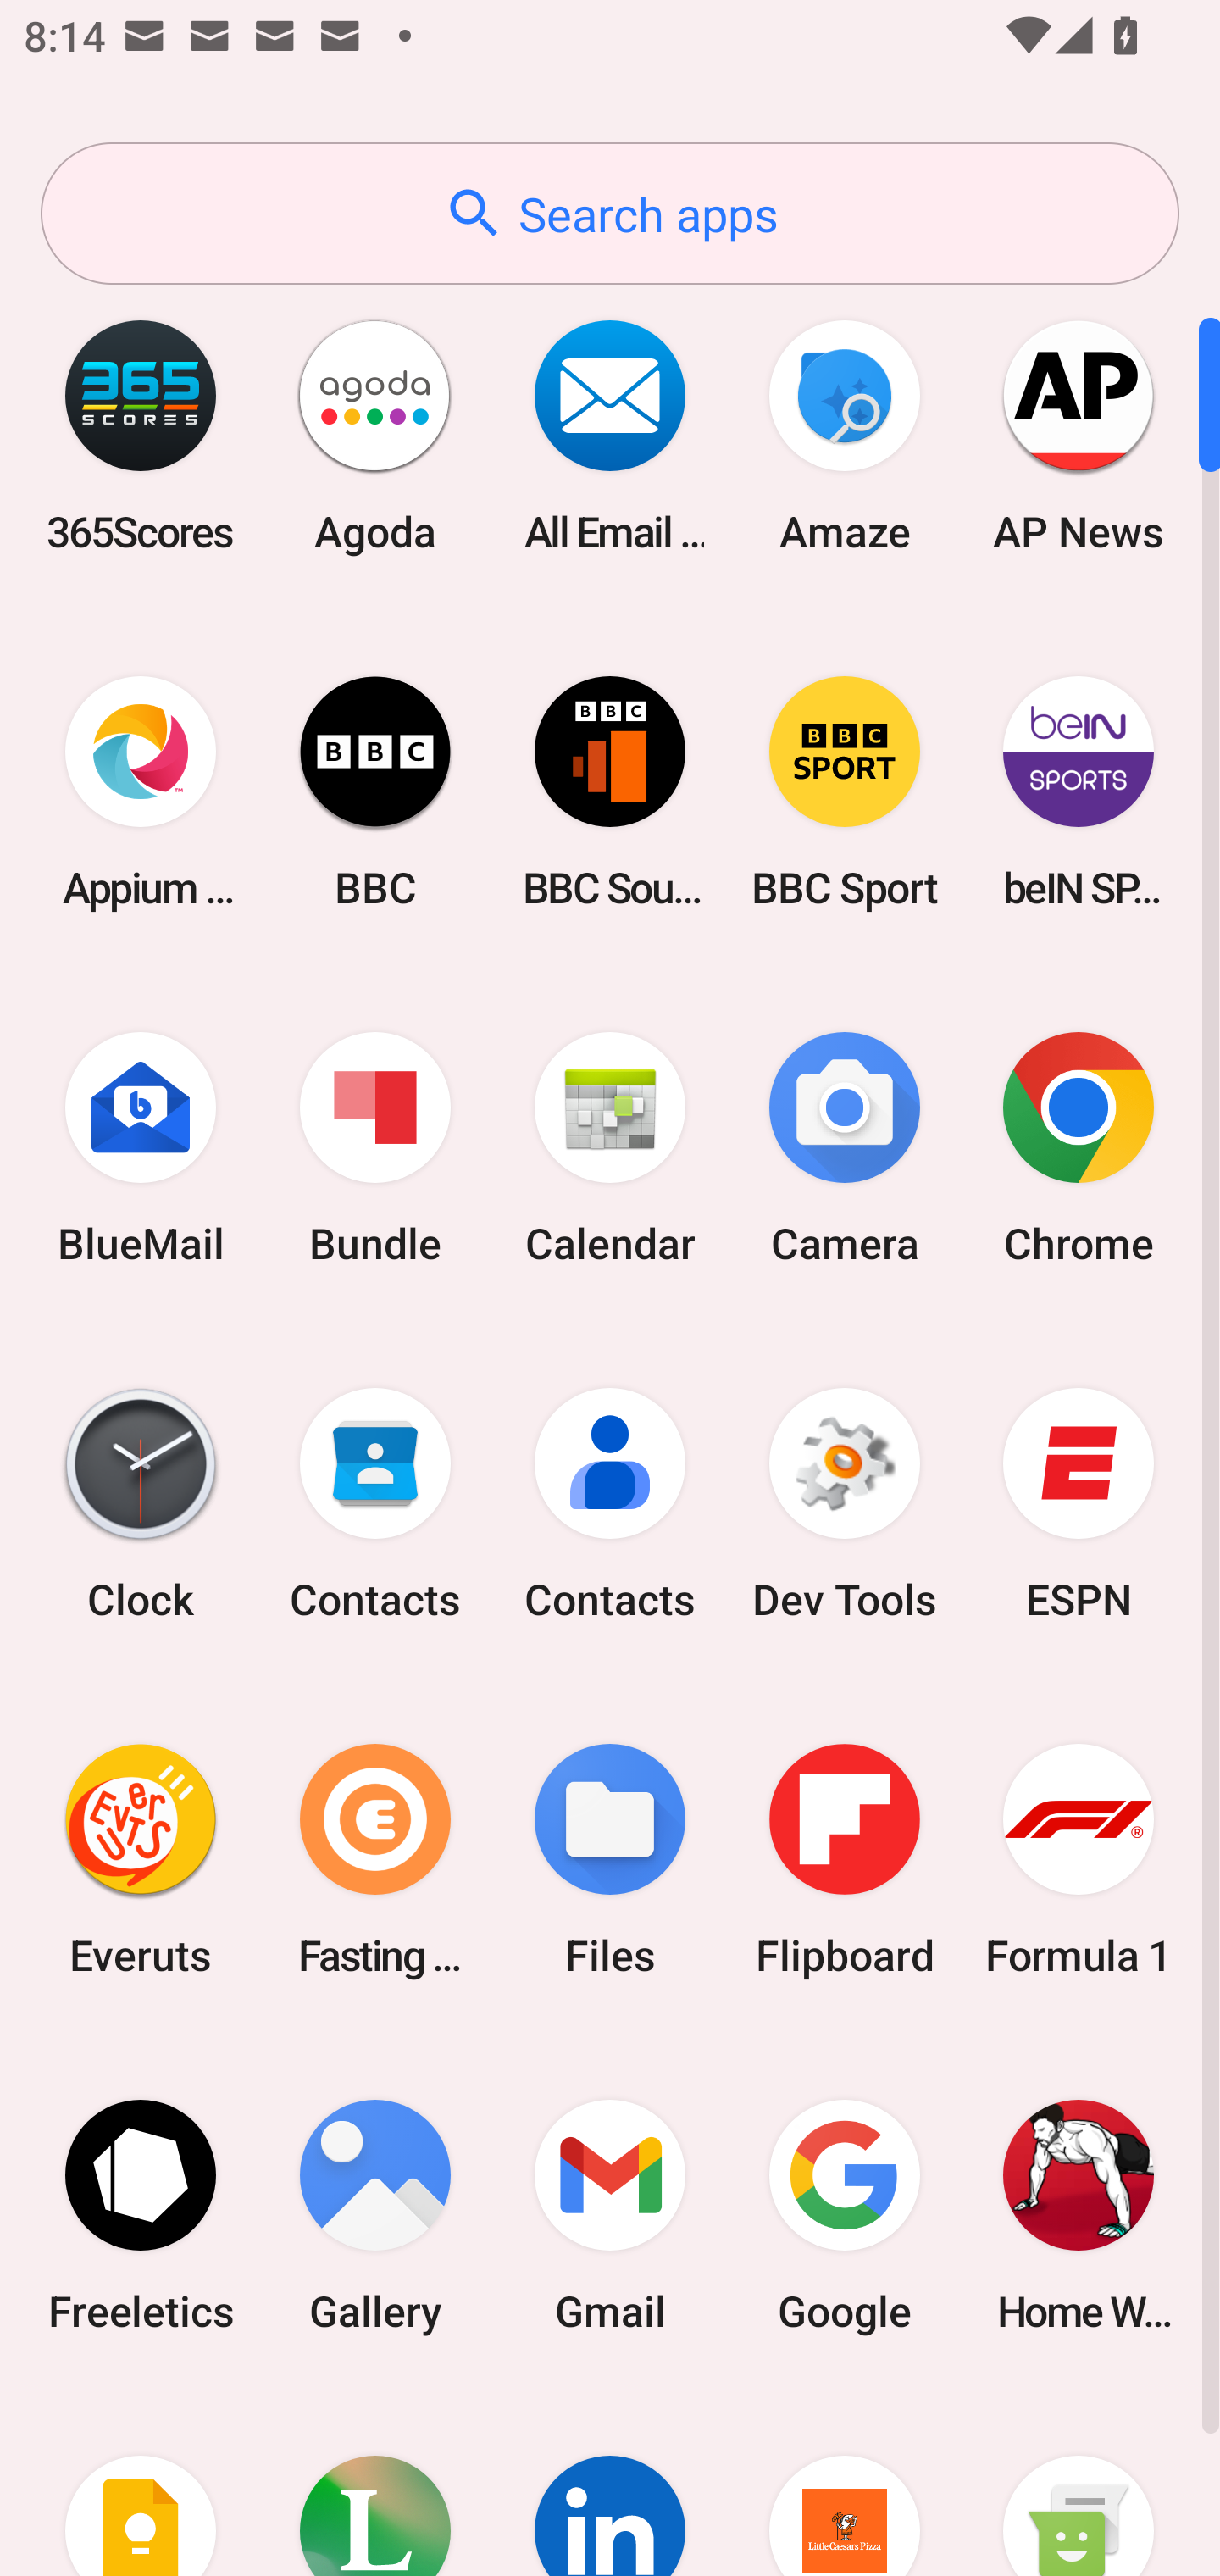  What do you see at coordinates (610, 2215) in the screenshot?
I see `Gmail` at bounding box center [610, 2215].